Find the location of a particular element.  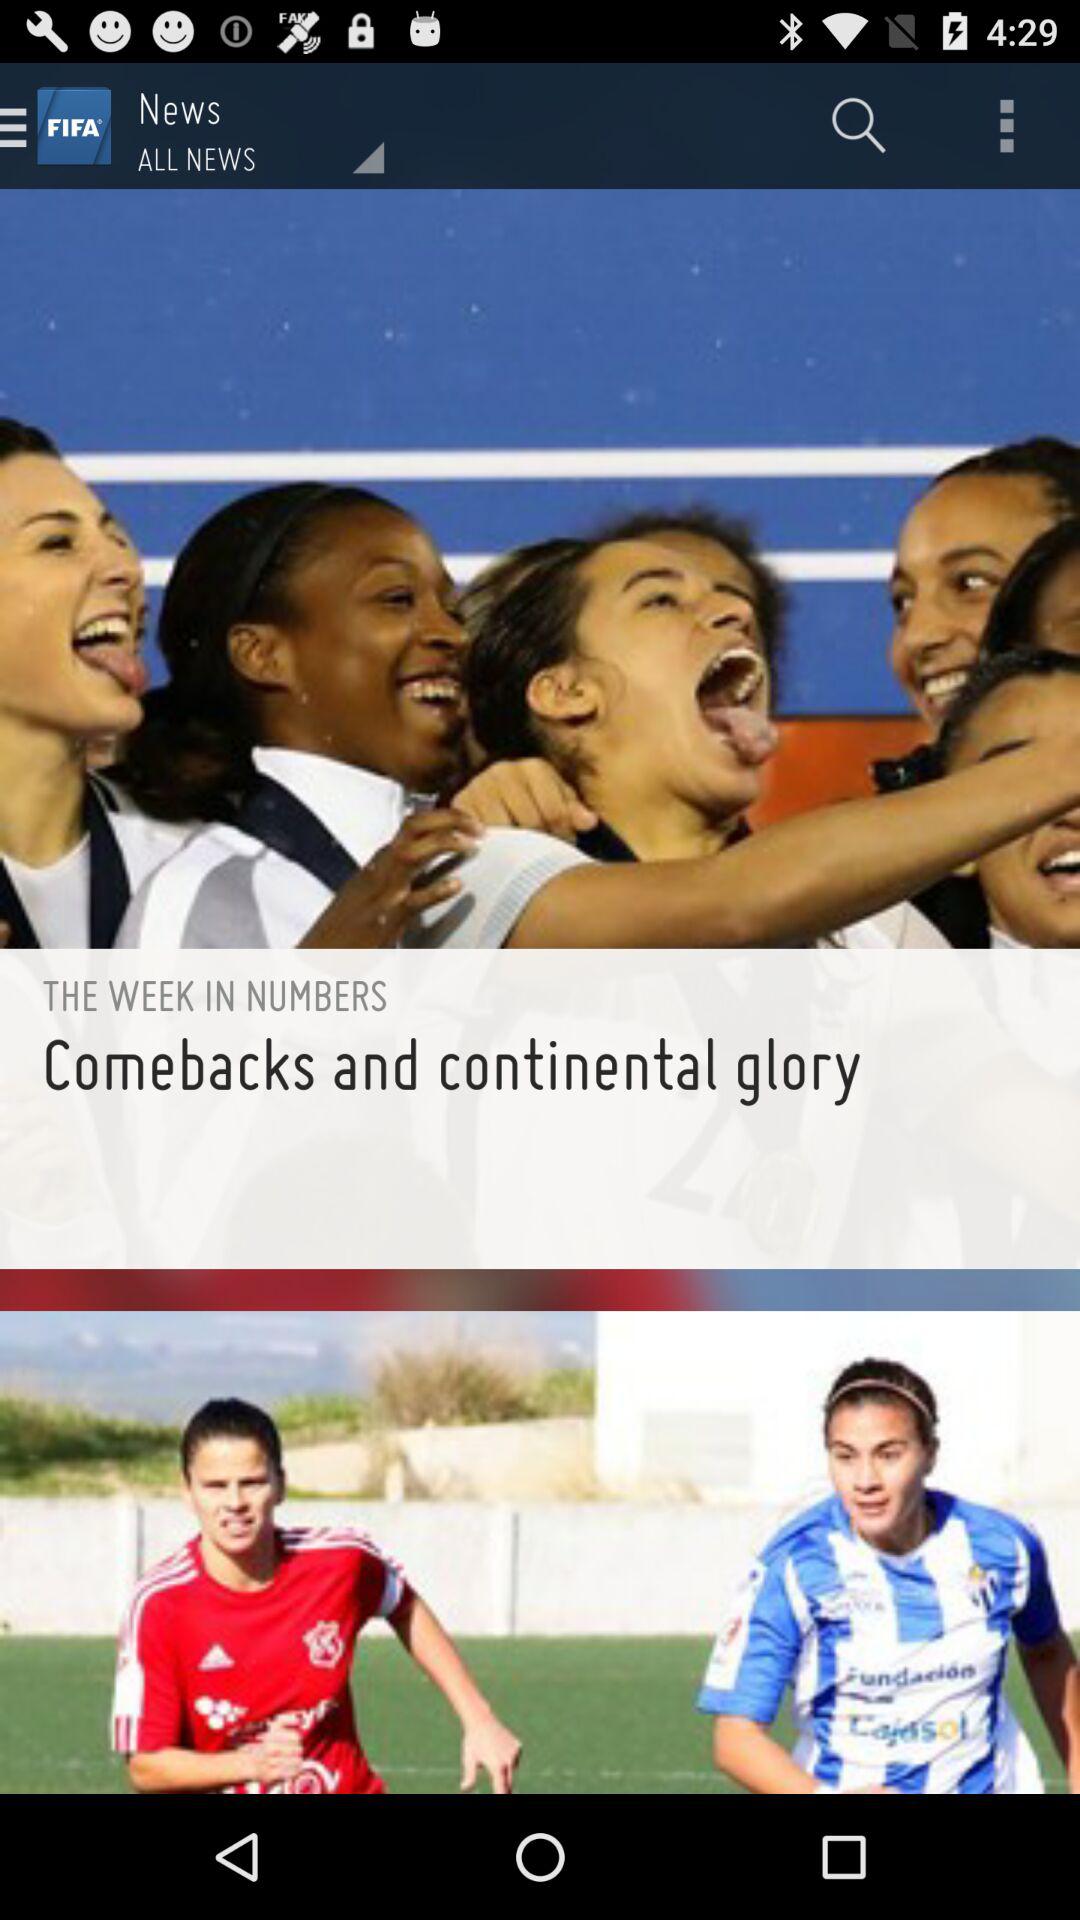

click the the week in item is located at coordinates (540, 994).